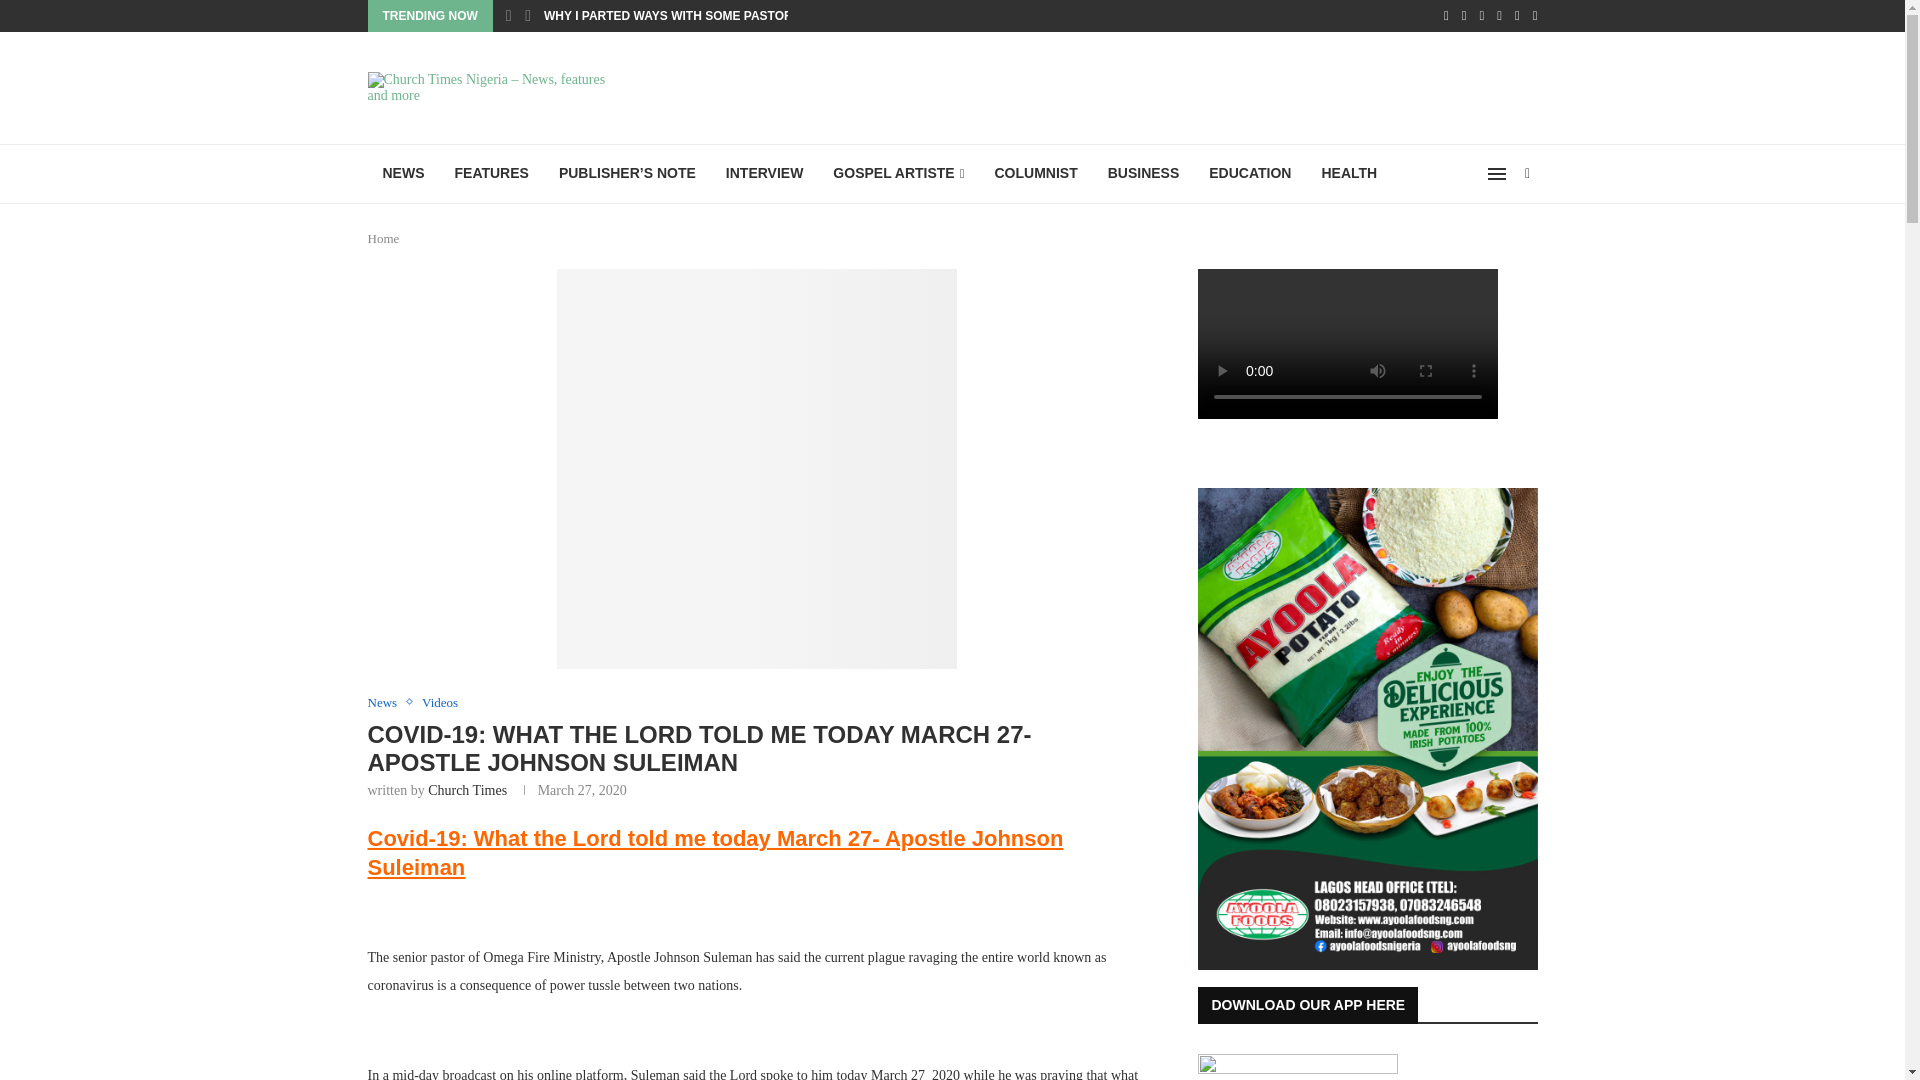  What do you see at coordinates (388, 702) in the screenshot?
I see `News` at bounding box center [388, 702].